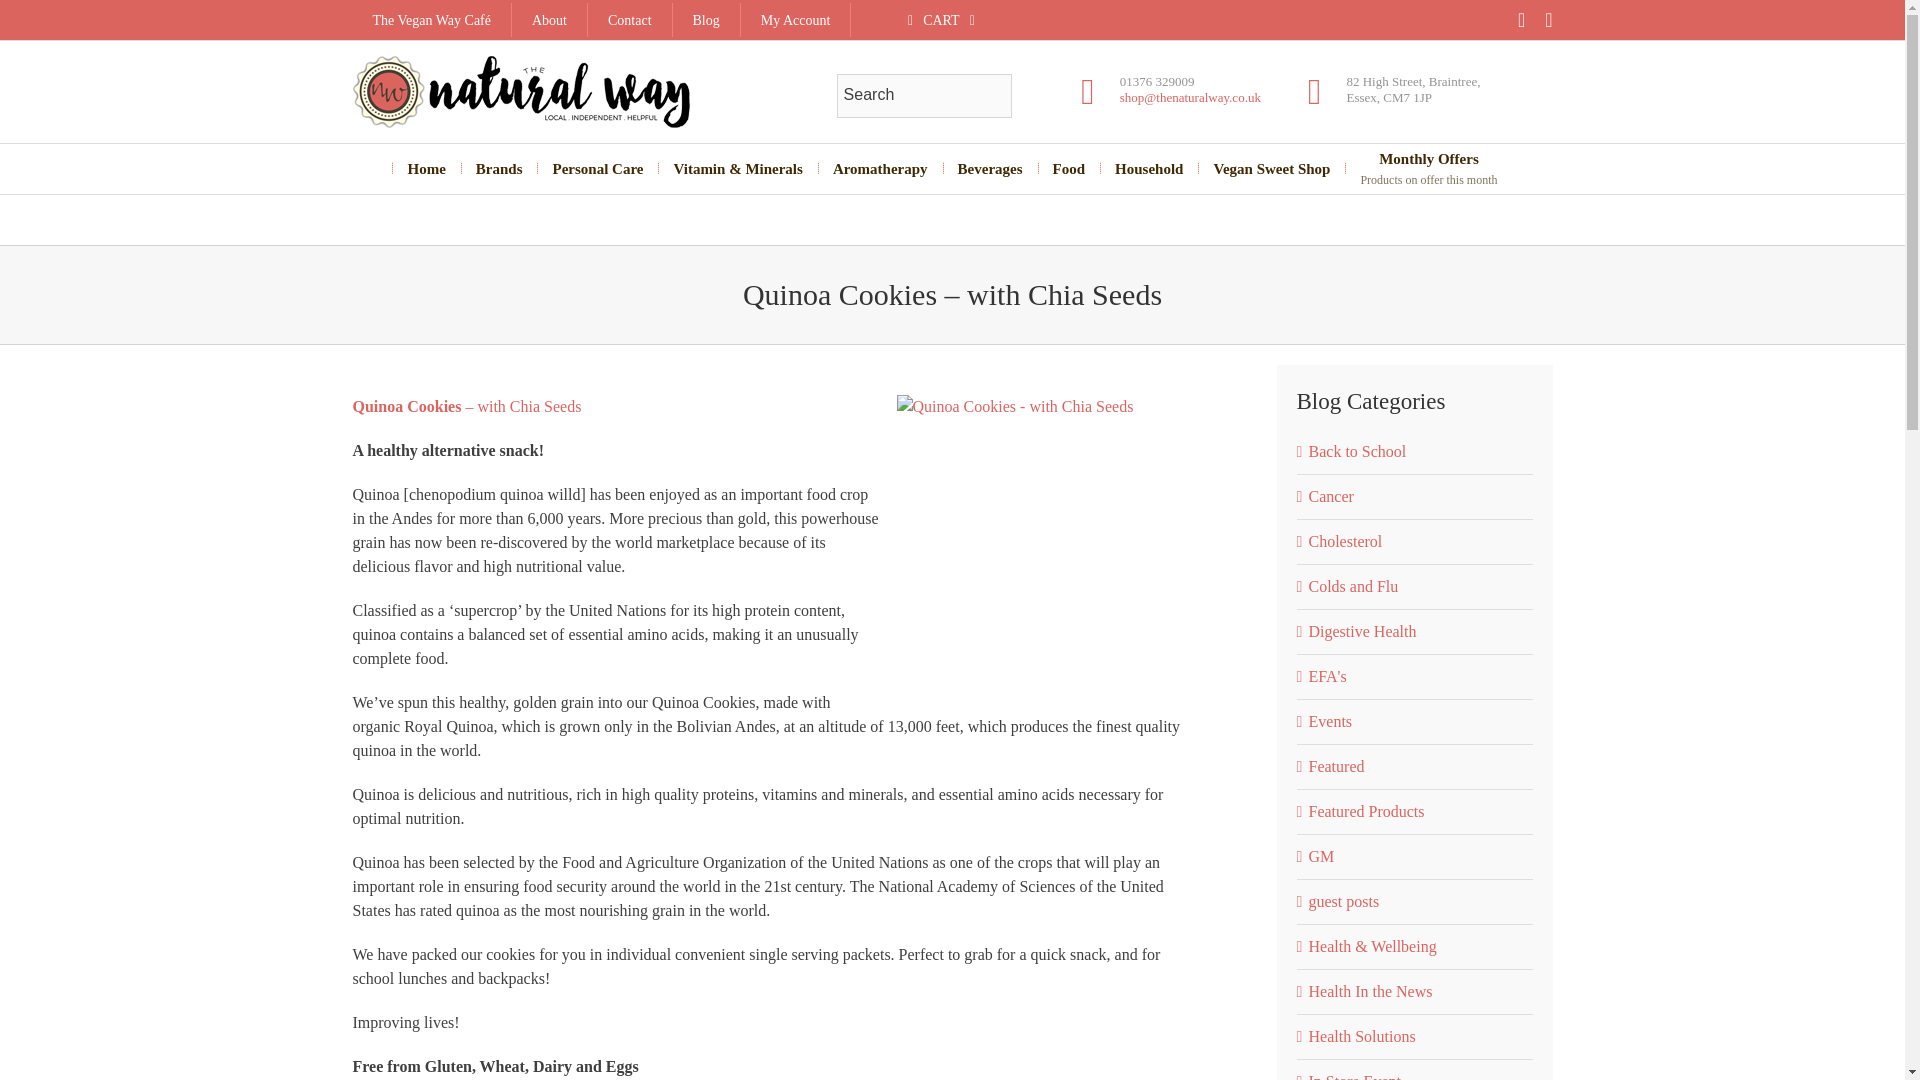  Describe the element at coordinates (598, 168) in the screenshot. I see `Aromatherapy` at that location.